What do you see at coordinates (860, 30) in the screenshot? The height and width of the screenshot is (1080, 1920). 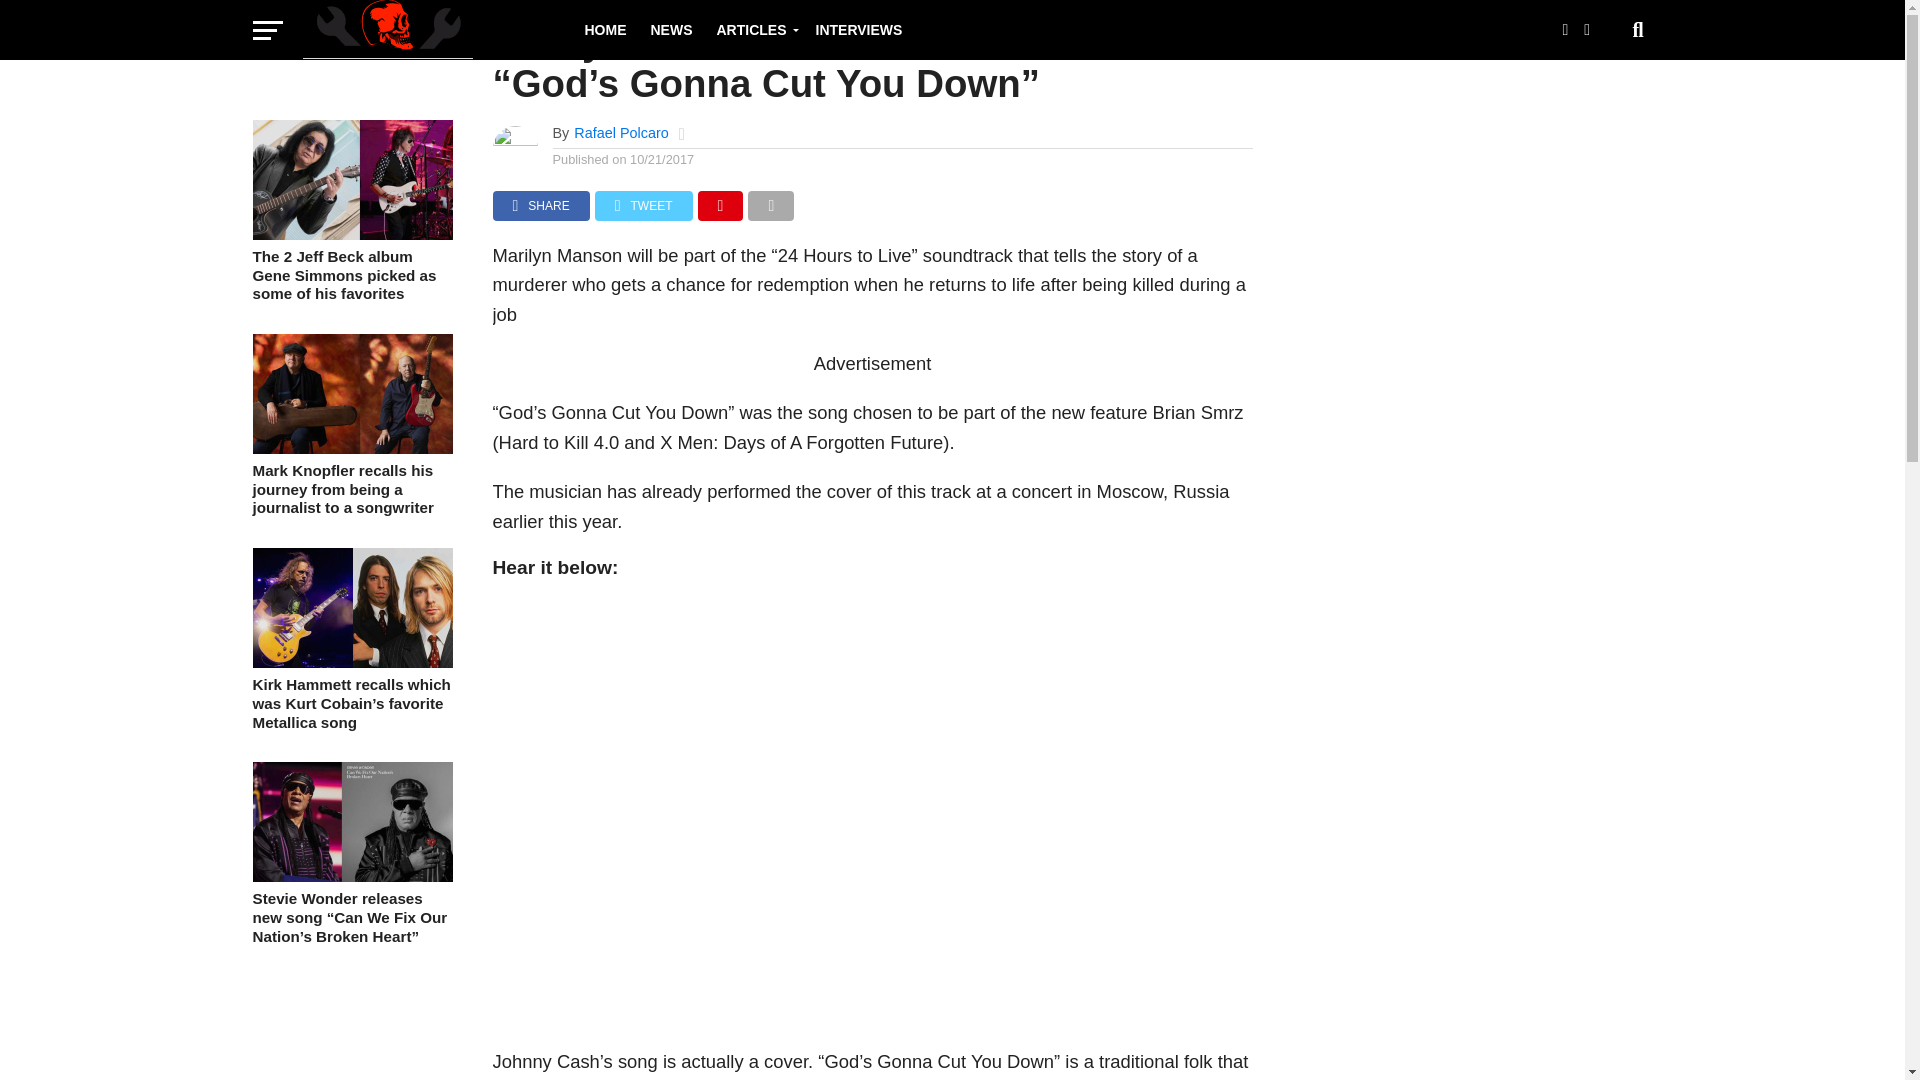 I see `INTERVIEWS` at bounding box center [860, 30].